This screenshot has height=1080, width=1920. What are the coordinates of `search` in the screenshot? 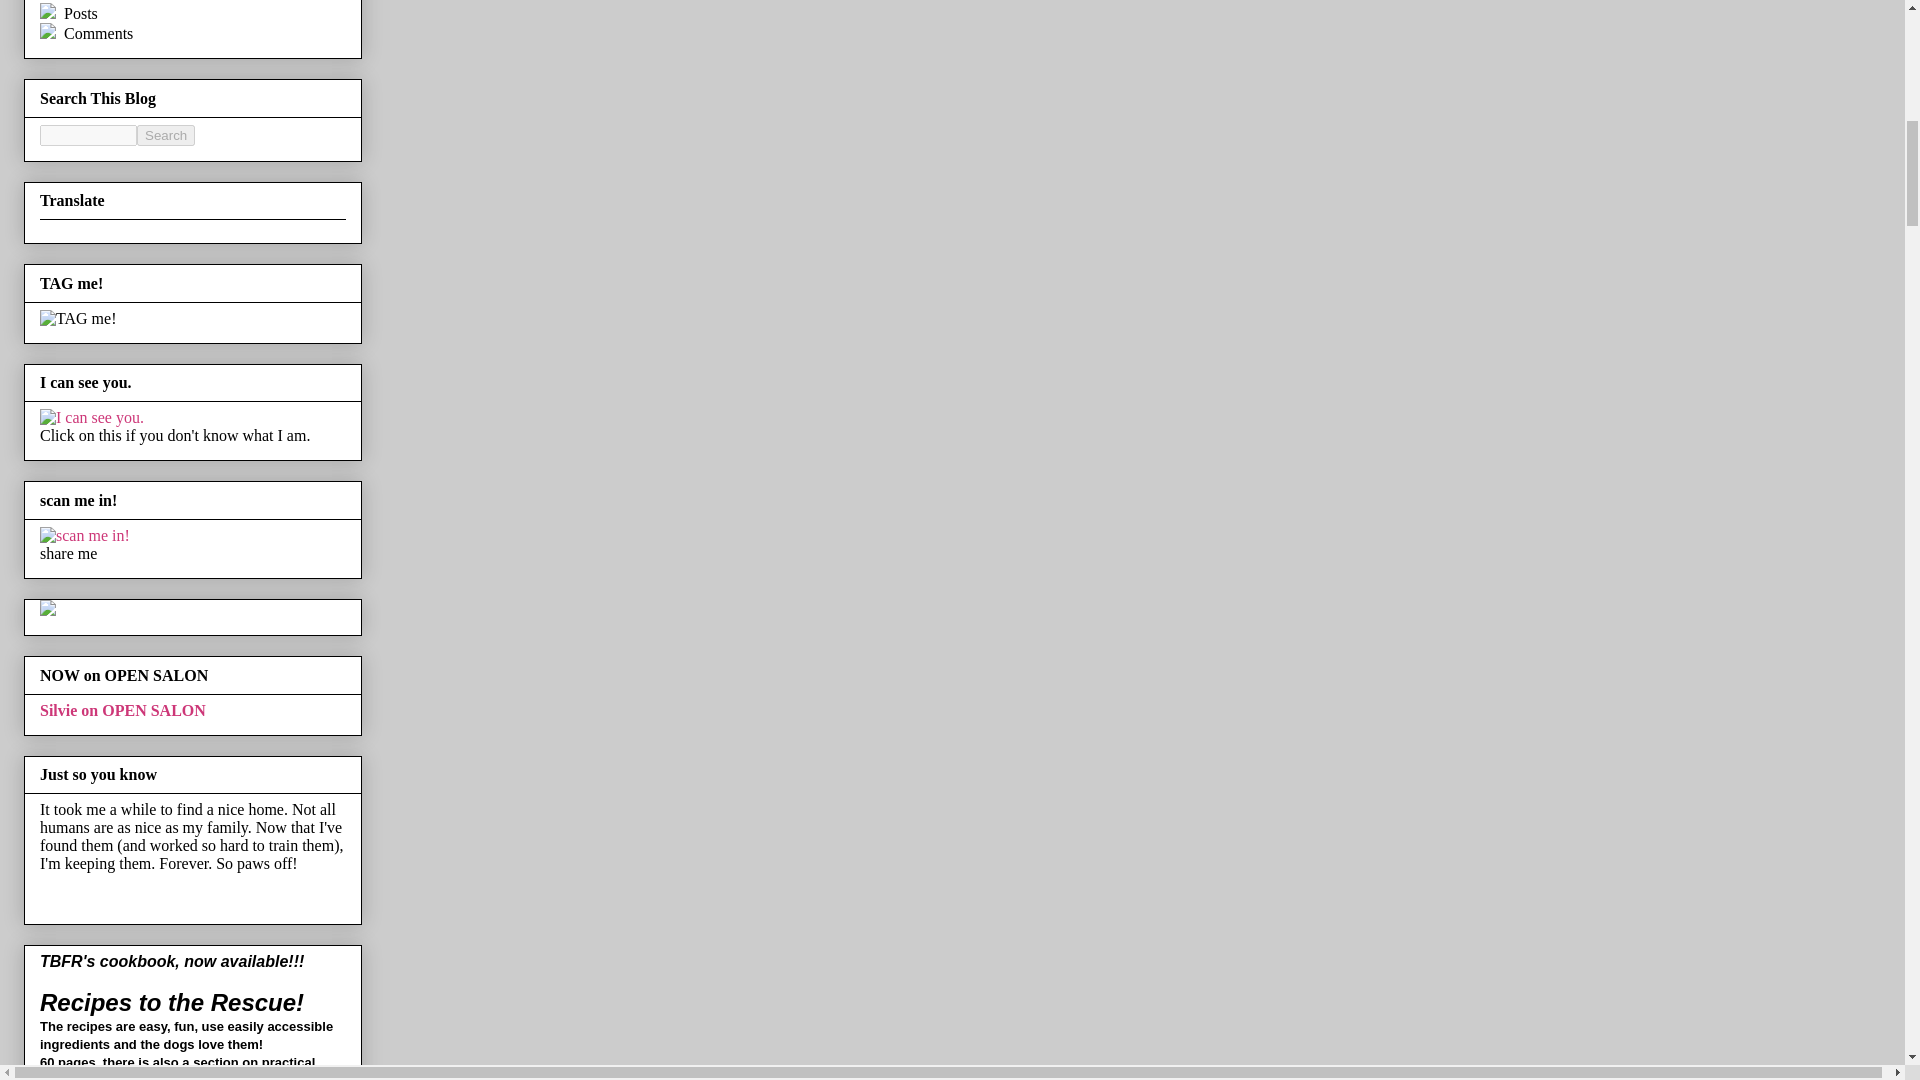 It's located at (88, 135).